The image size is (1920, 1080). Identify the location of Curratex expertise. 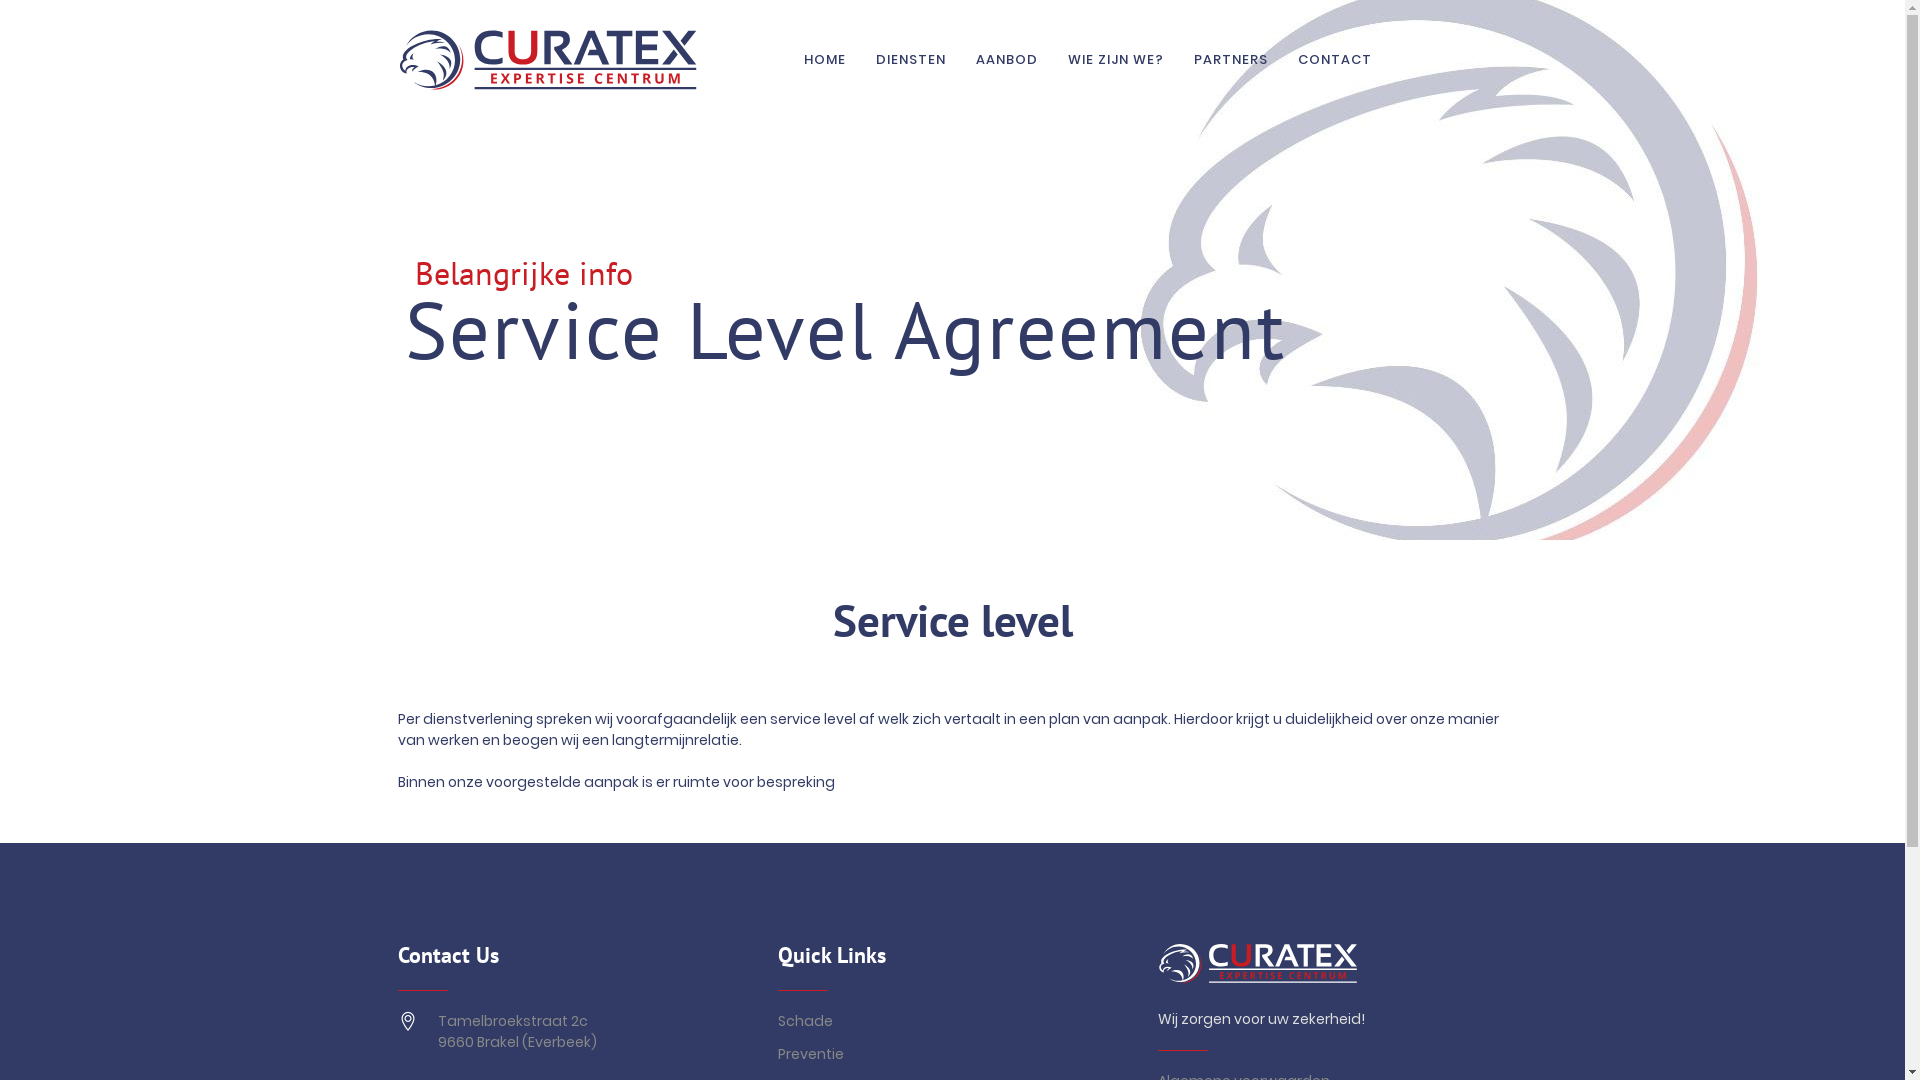
(1258, 964).